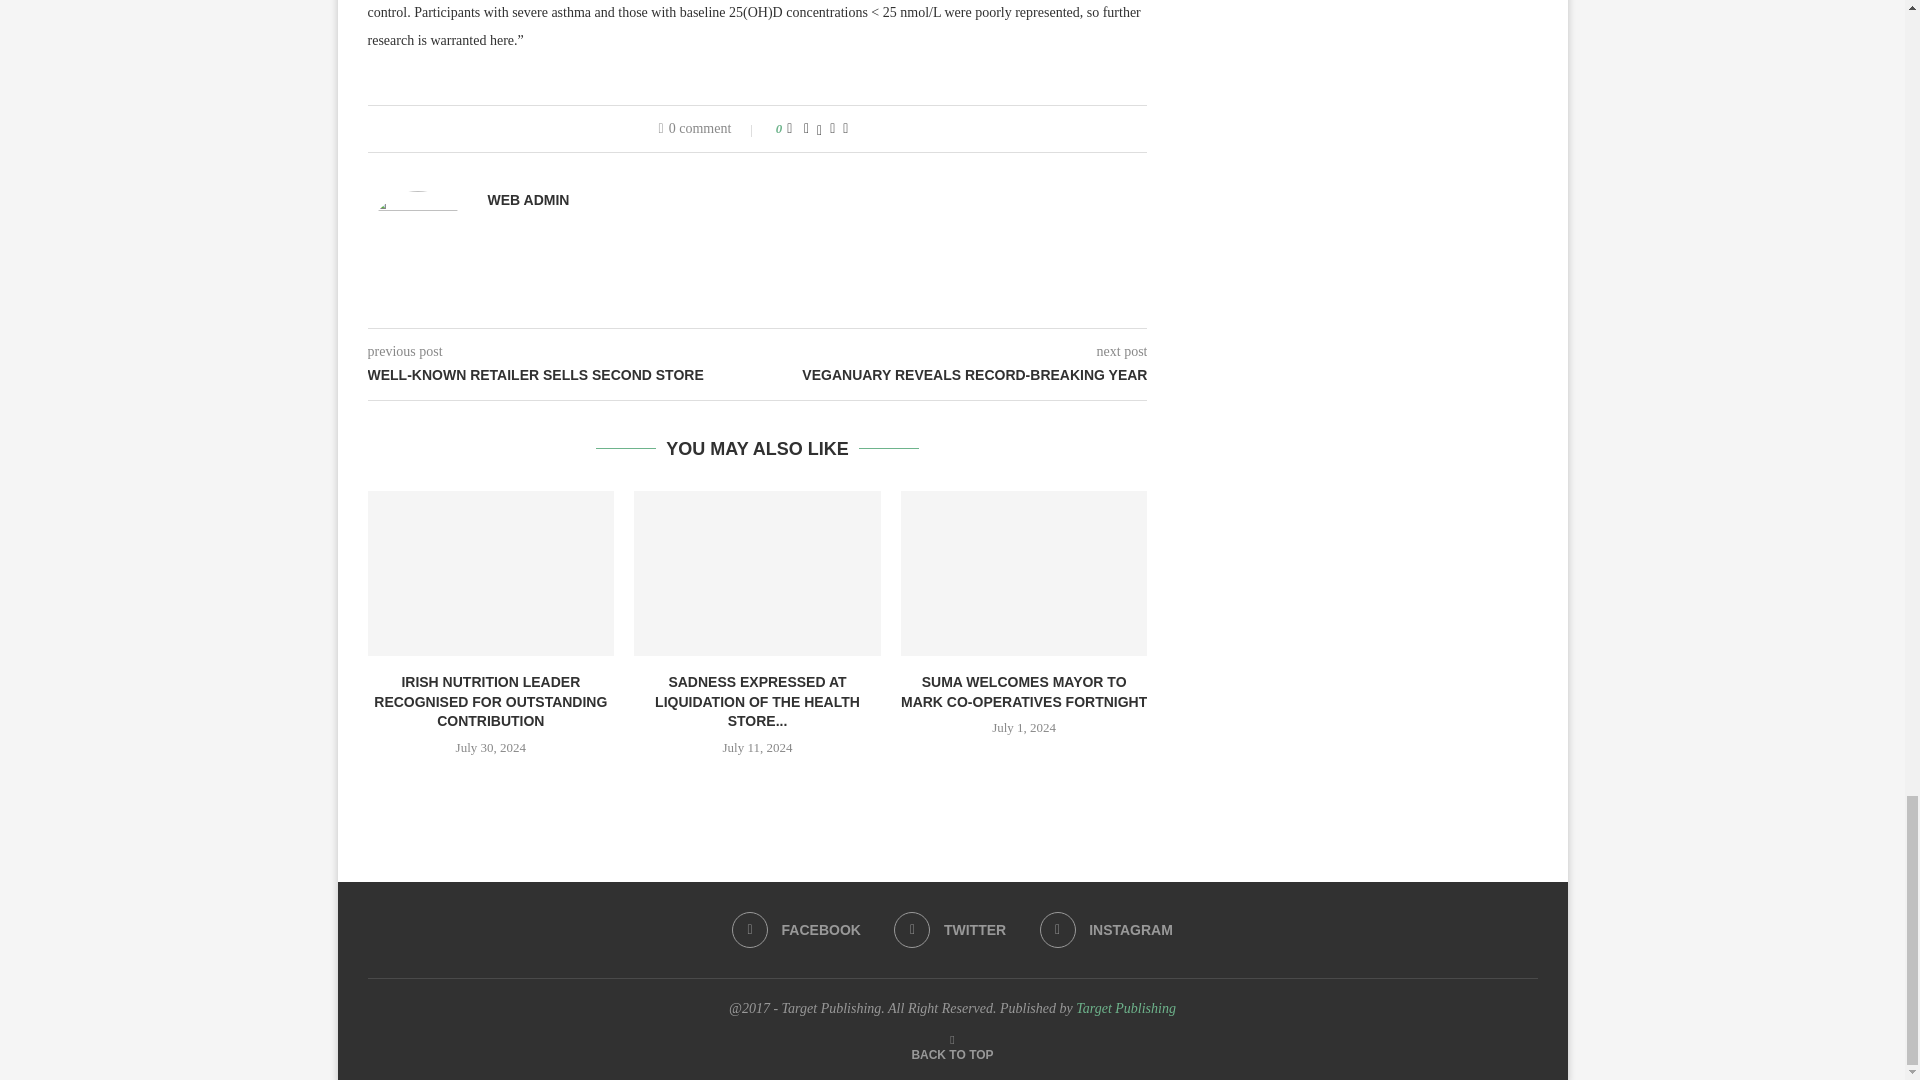  What do you see at coordinates (1024, 572) in the screenshot?
I see `Suma welcomes Mayor to mark Co-operatives Fortnight` at bounding box center [1024, 572].